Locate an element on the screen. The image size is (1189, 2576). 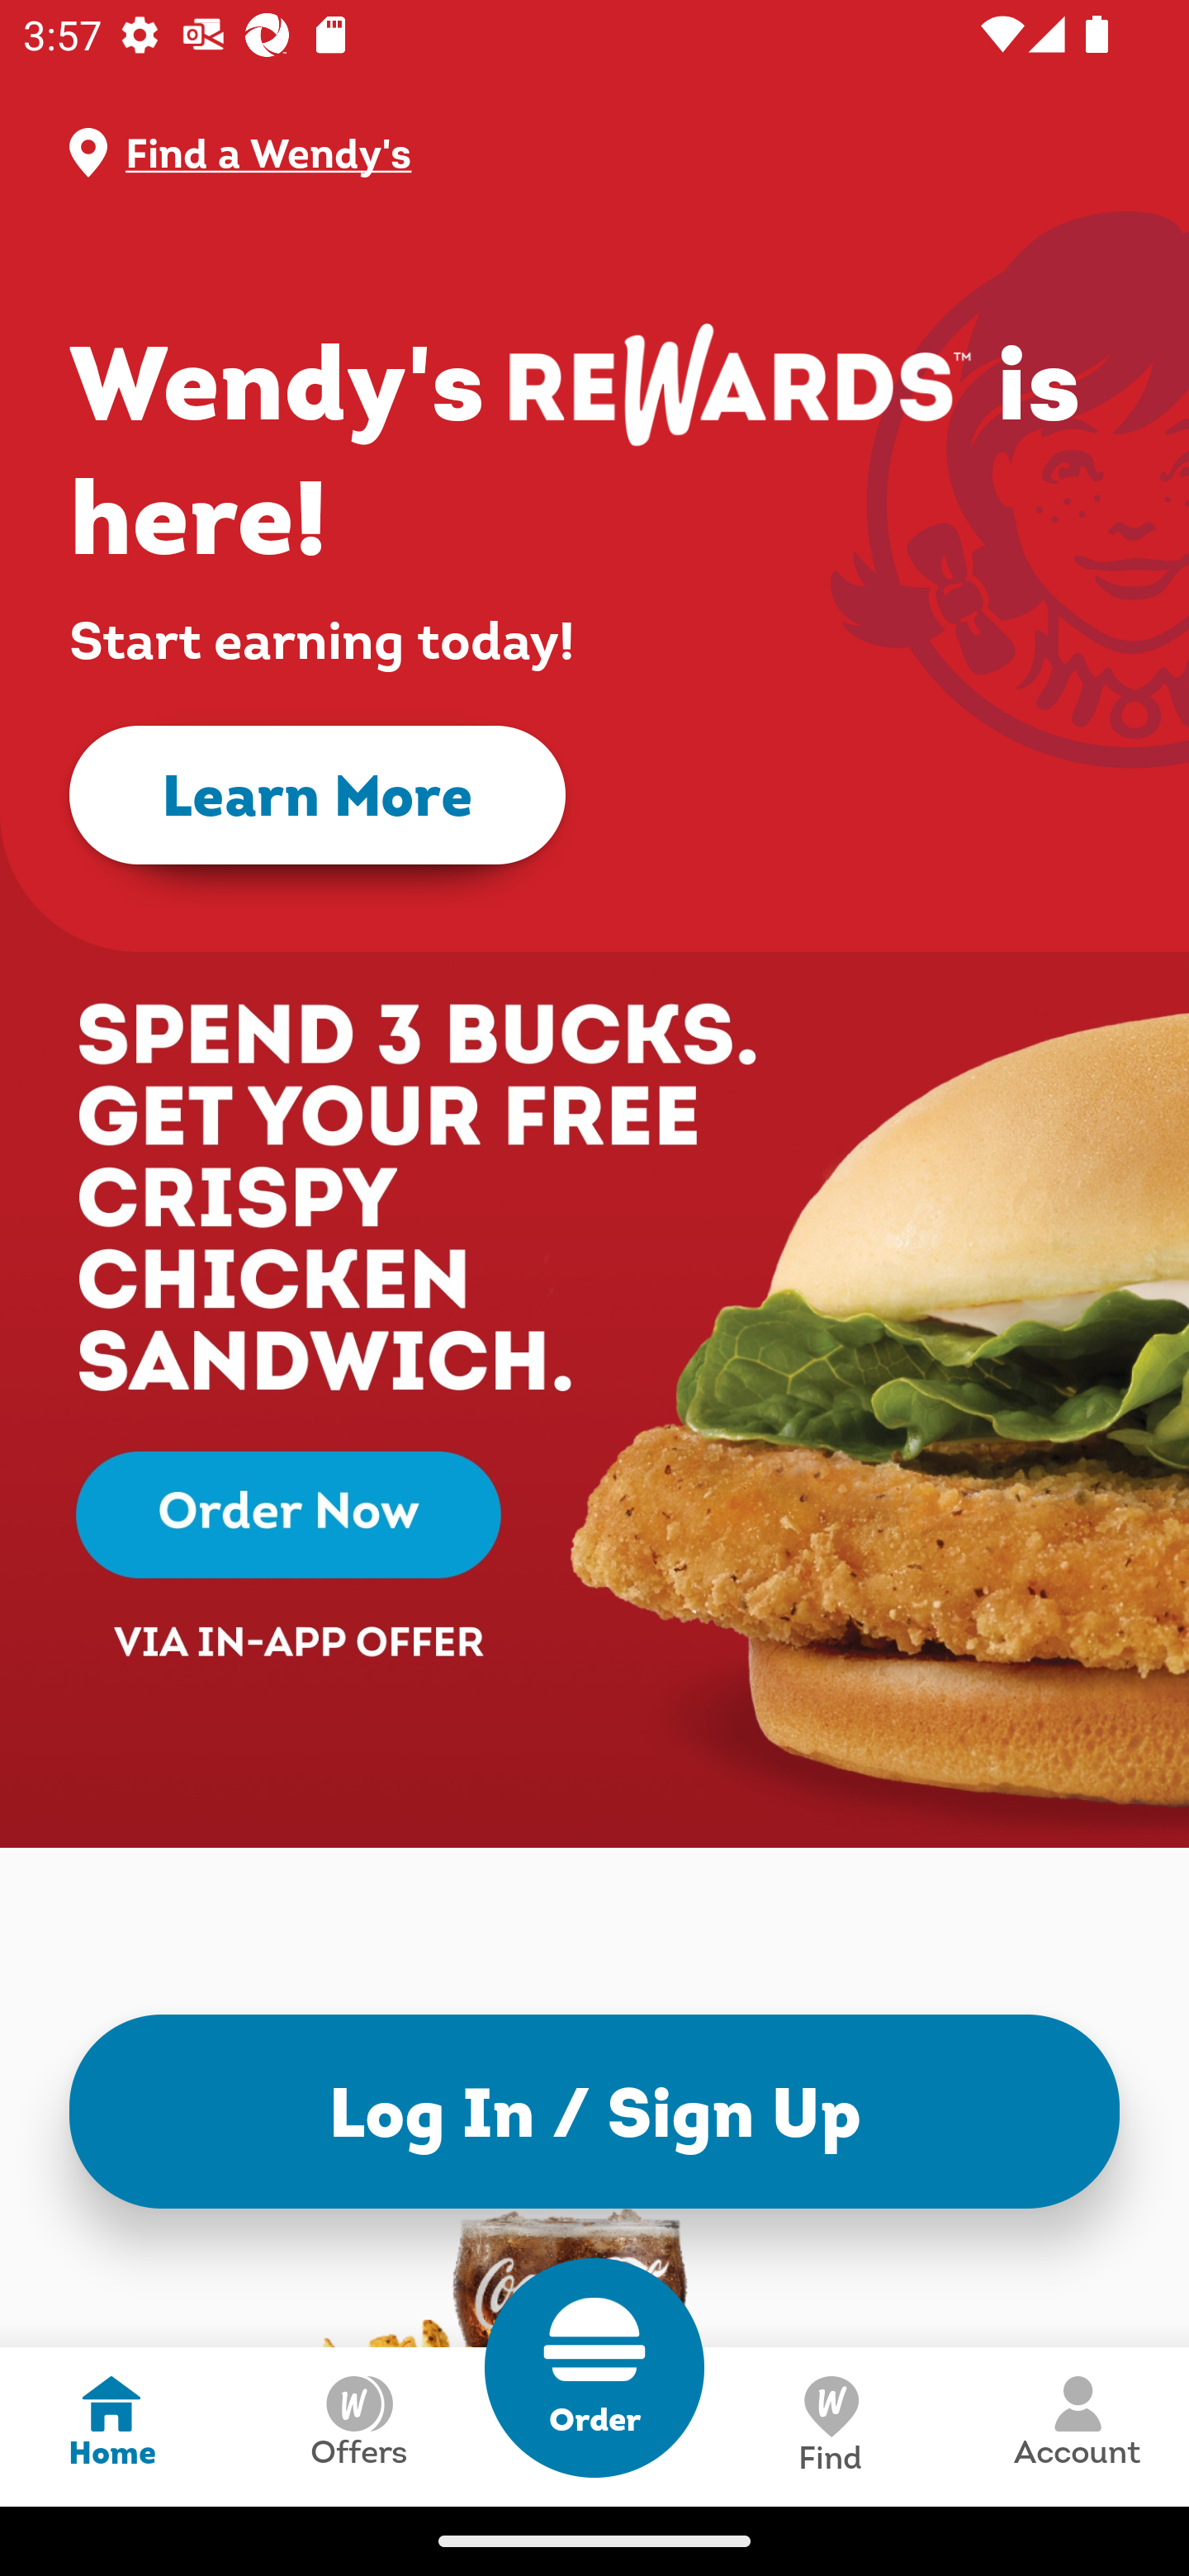
Home,1 of 5 Home is located at coordinates (111, 2426).